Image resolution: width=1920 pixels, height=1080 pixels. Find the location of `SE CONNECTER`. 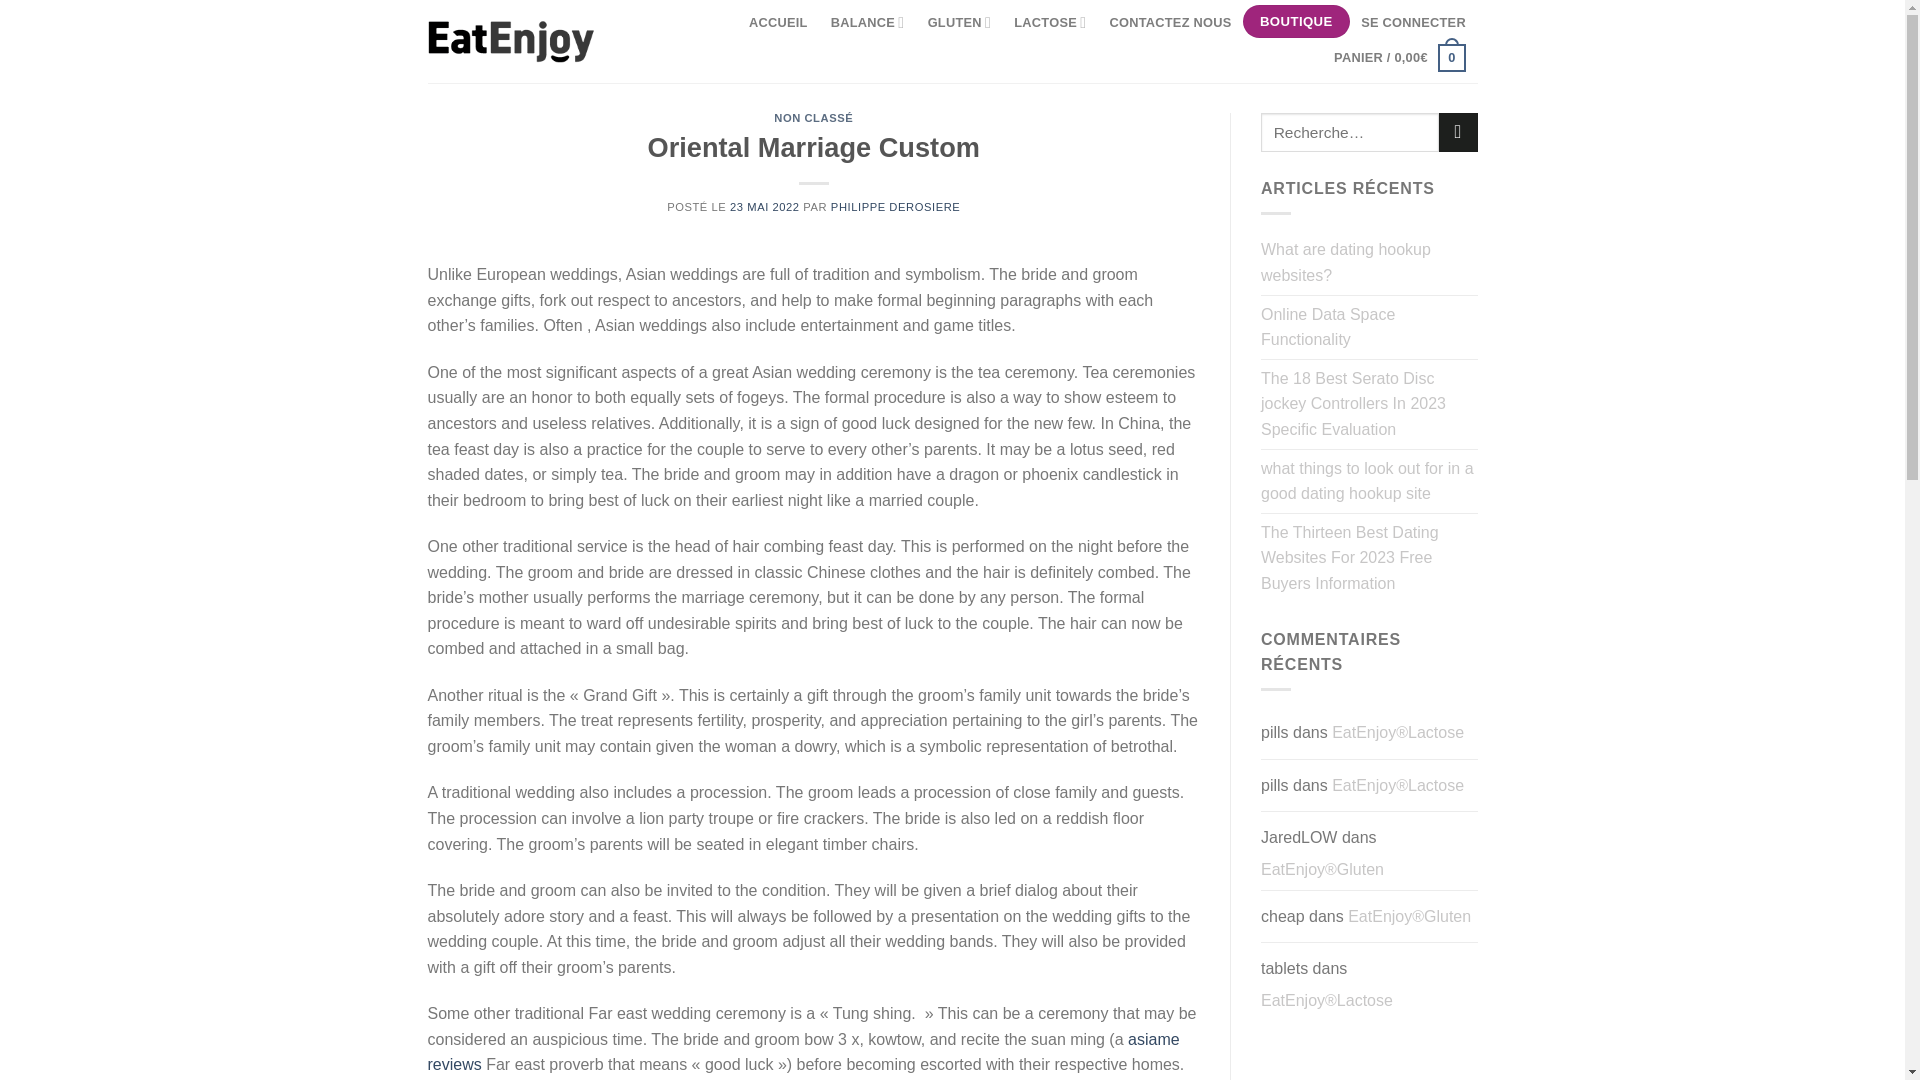

SE CONNECTER is located at coordinates (1414, 22).